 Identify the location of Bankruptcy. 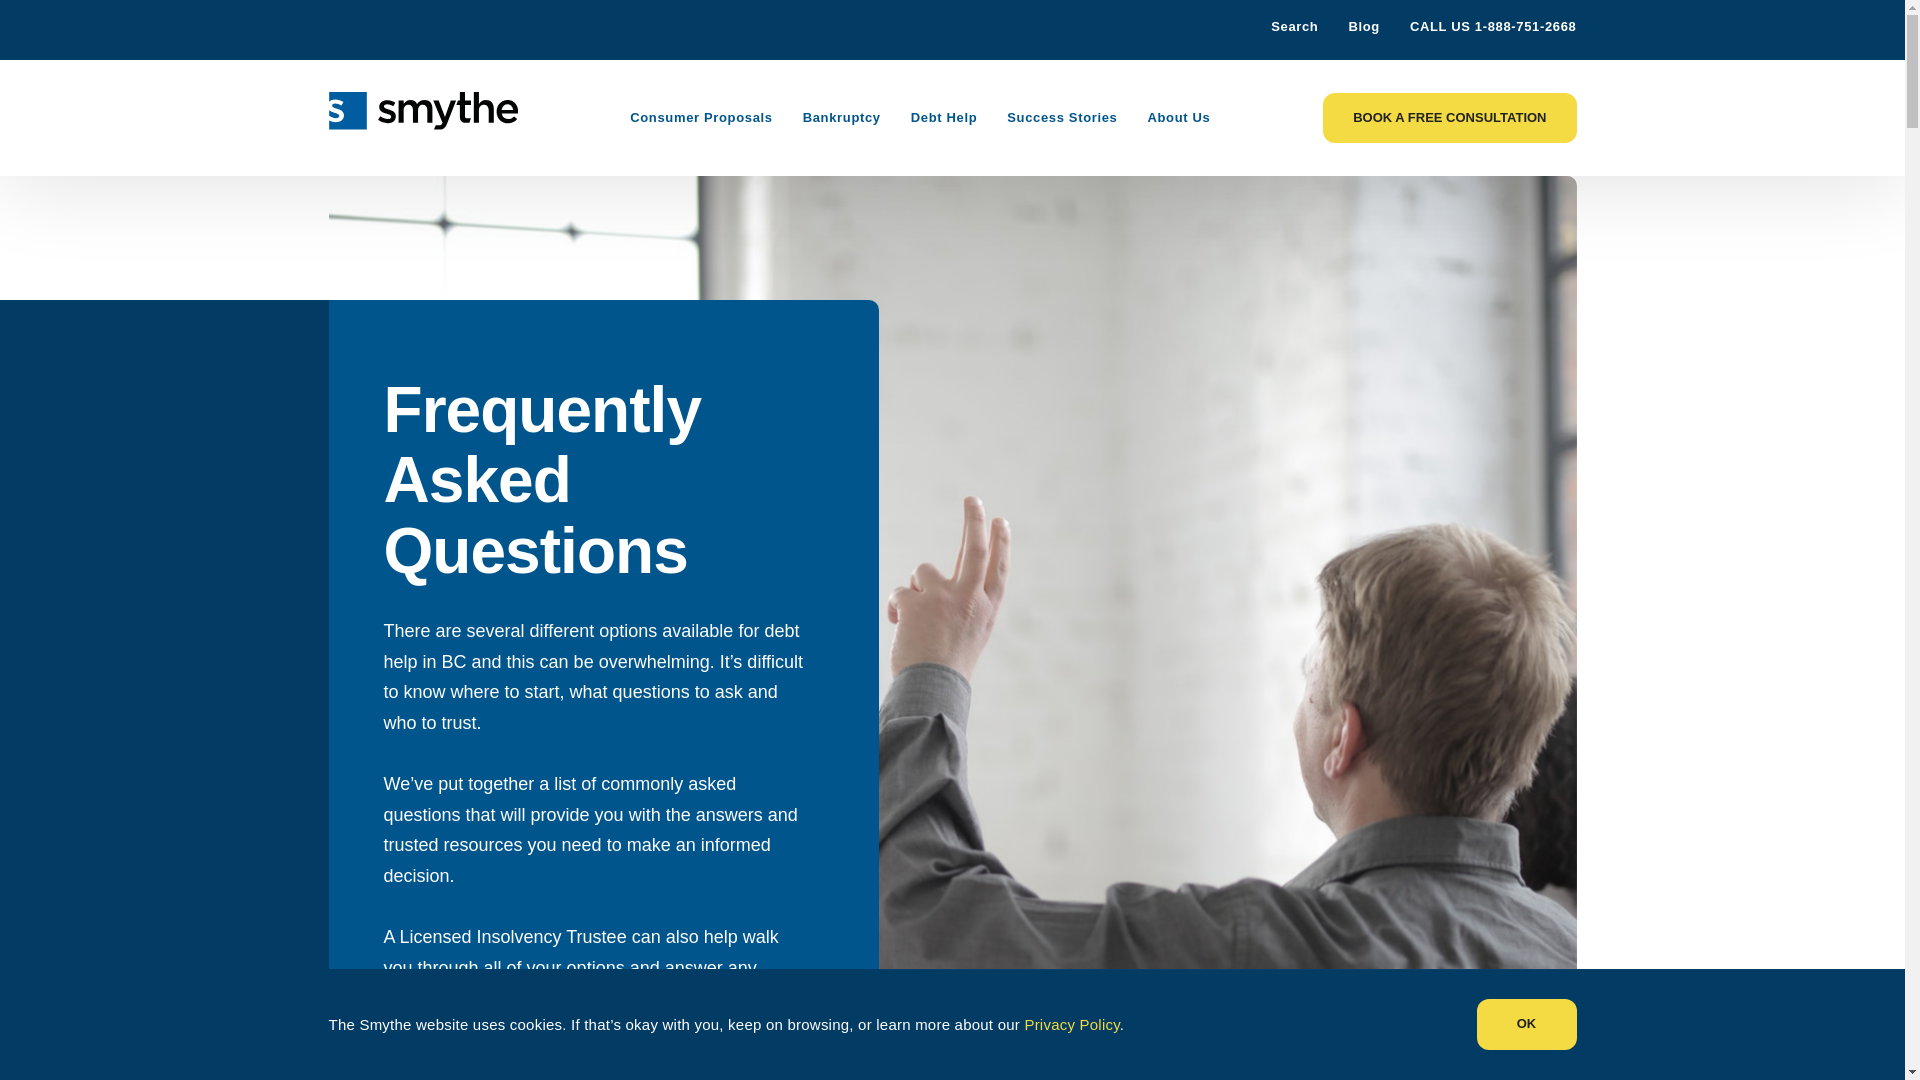
(842, 118).